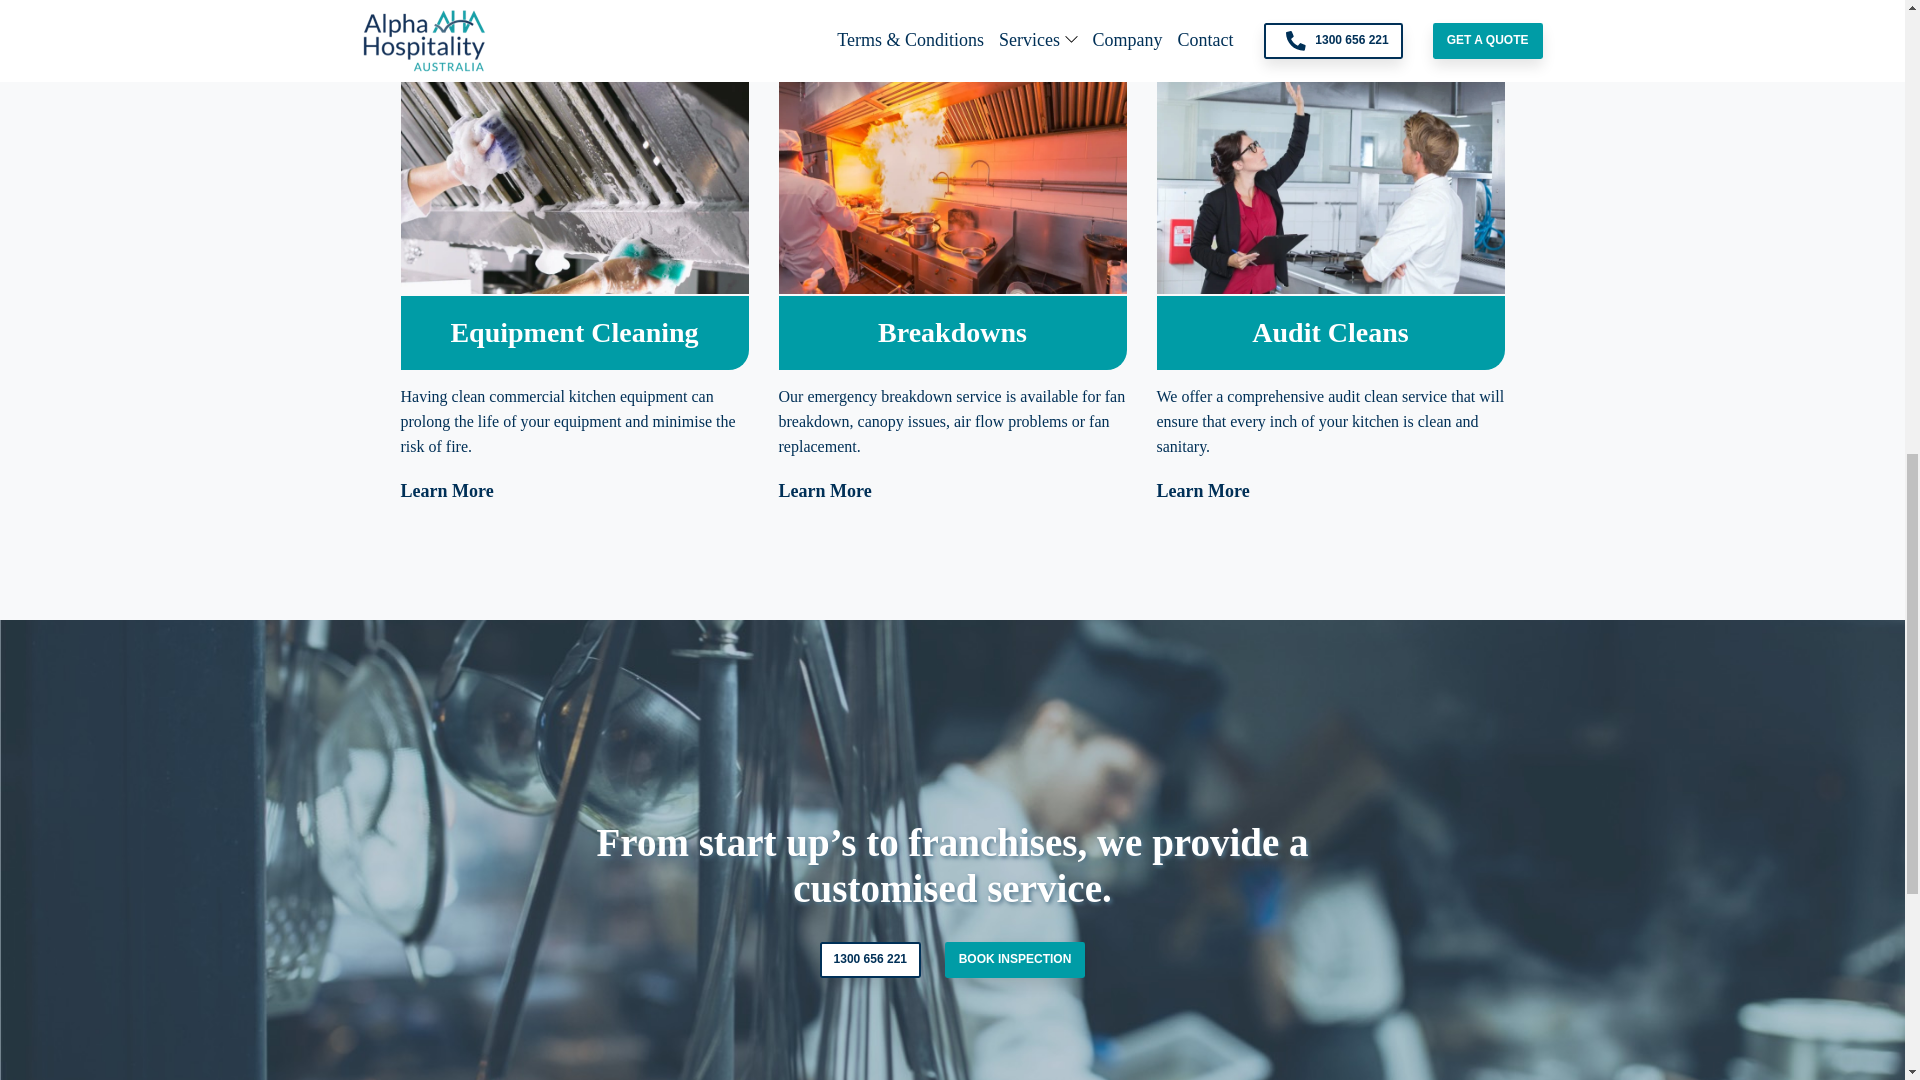  Describe the element at coordinates (1202, 490) in the screenshot. I see `Learn More` at that location.